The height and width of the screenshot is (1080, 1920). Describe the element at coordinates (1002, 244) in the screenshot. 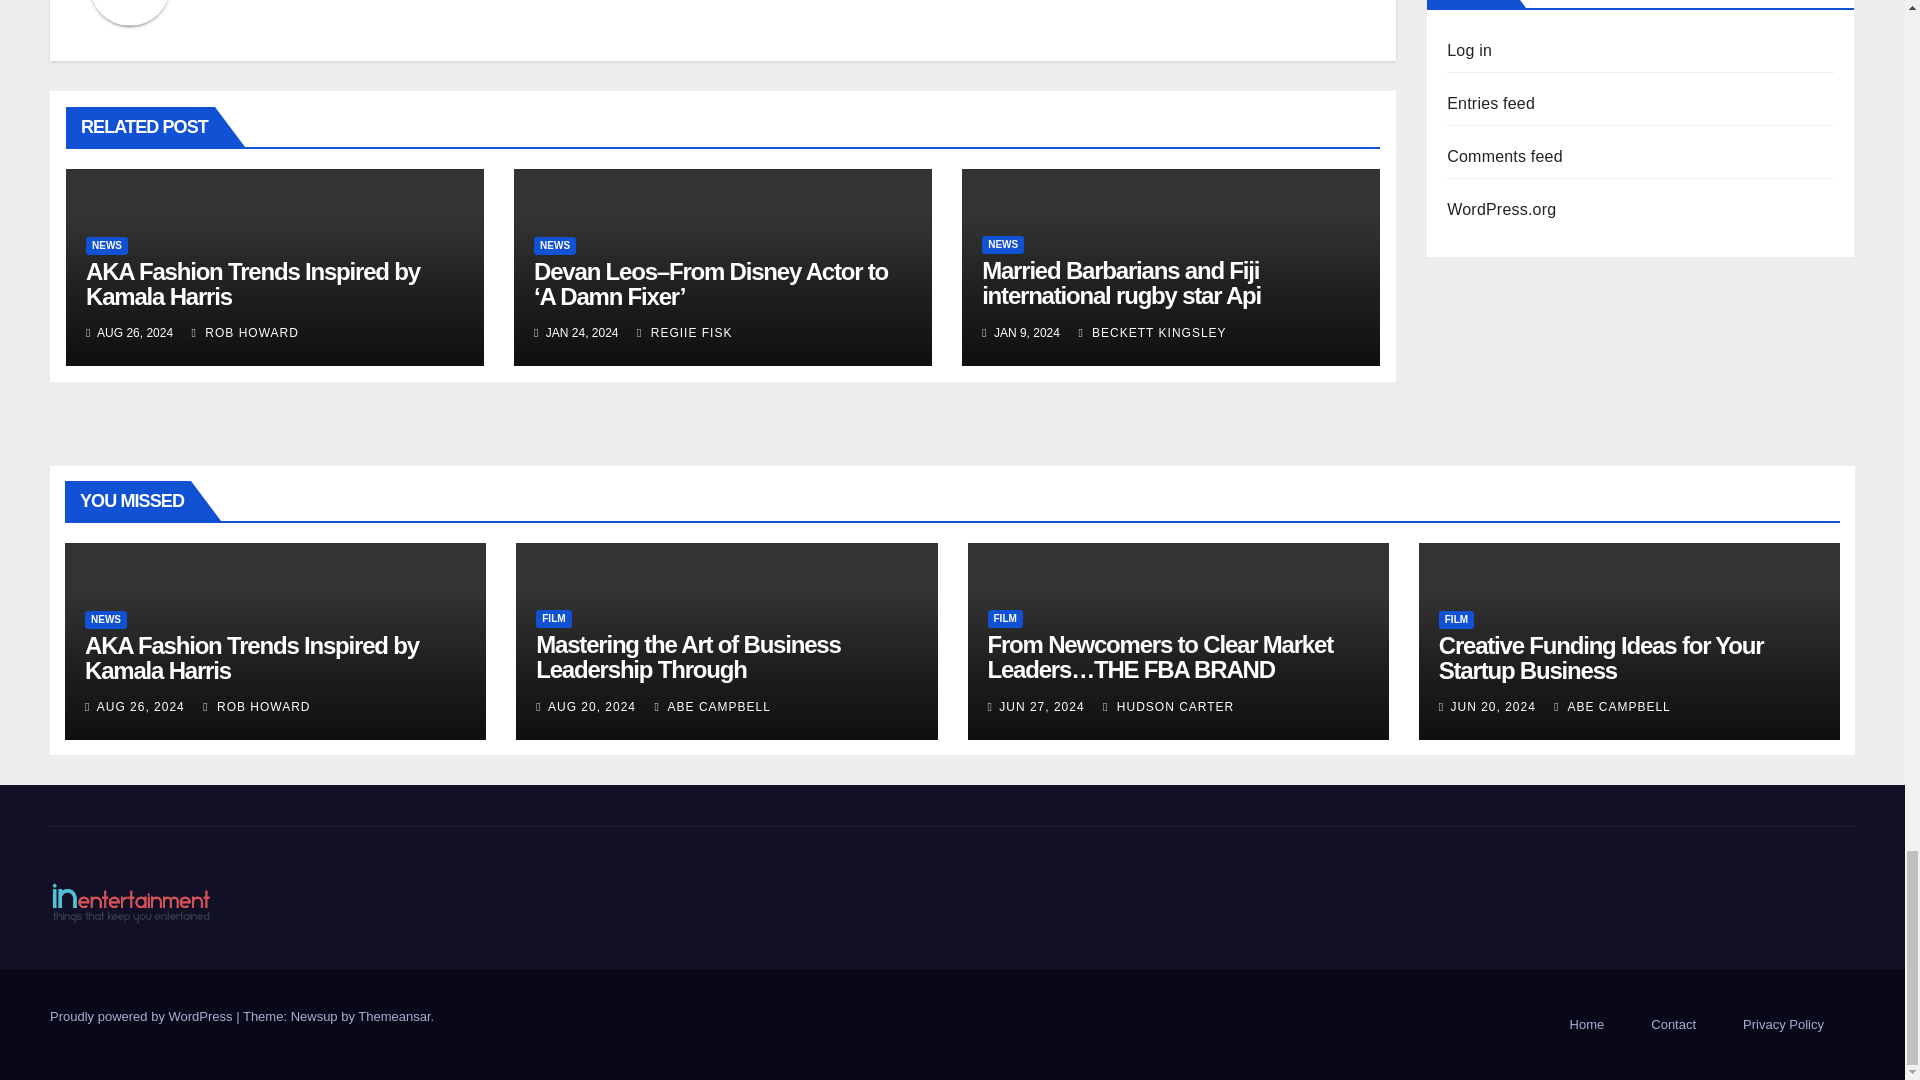

I see `NEWS` at that location.